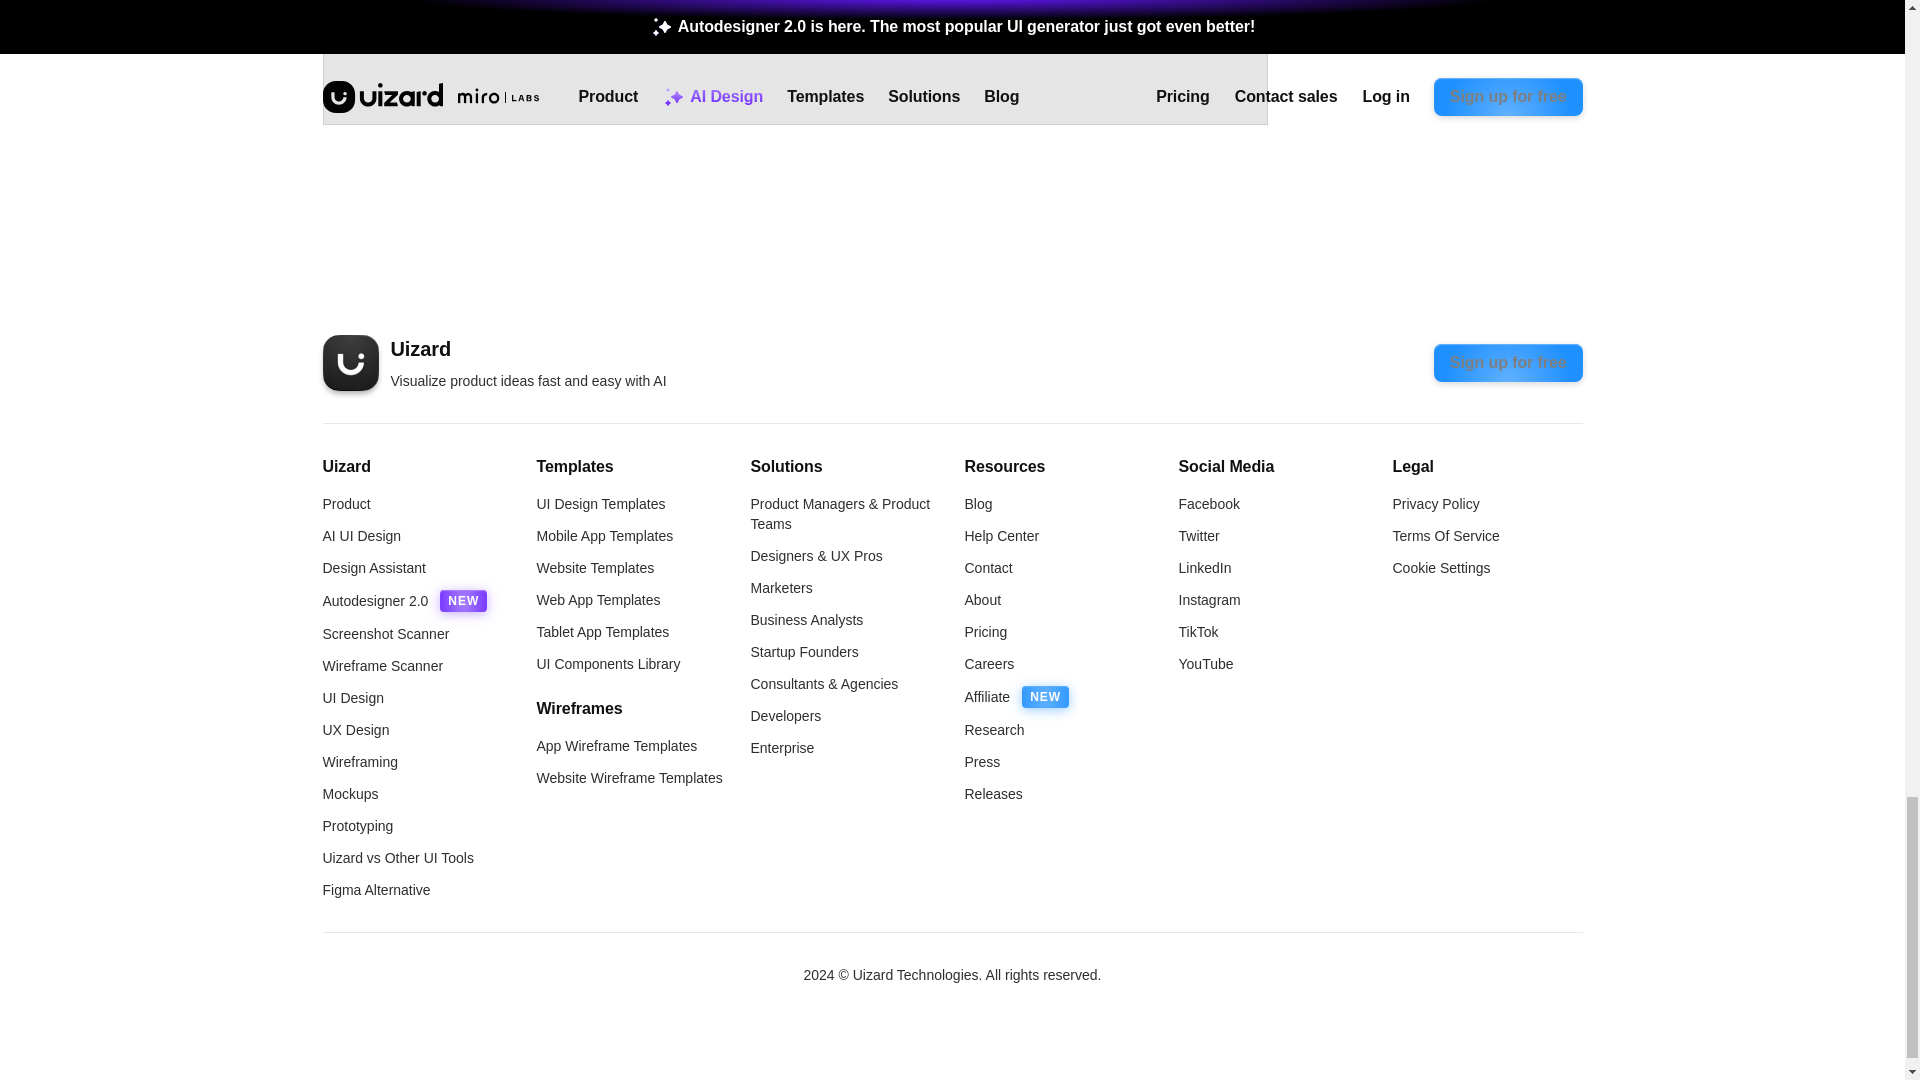 This screenshot has width=1920, height=1080. I want to click on NFT marketplace app UI design, so click(794, 62).